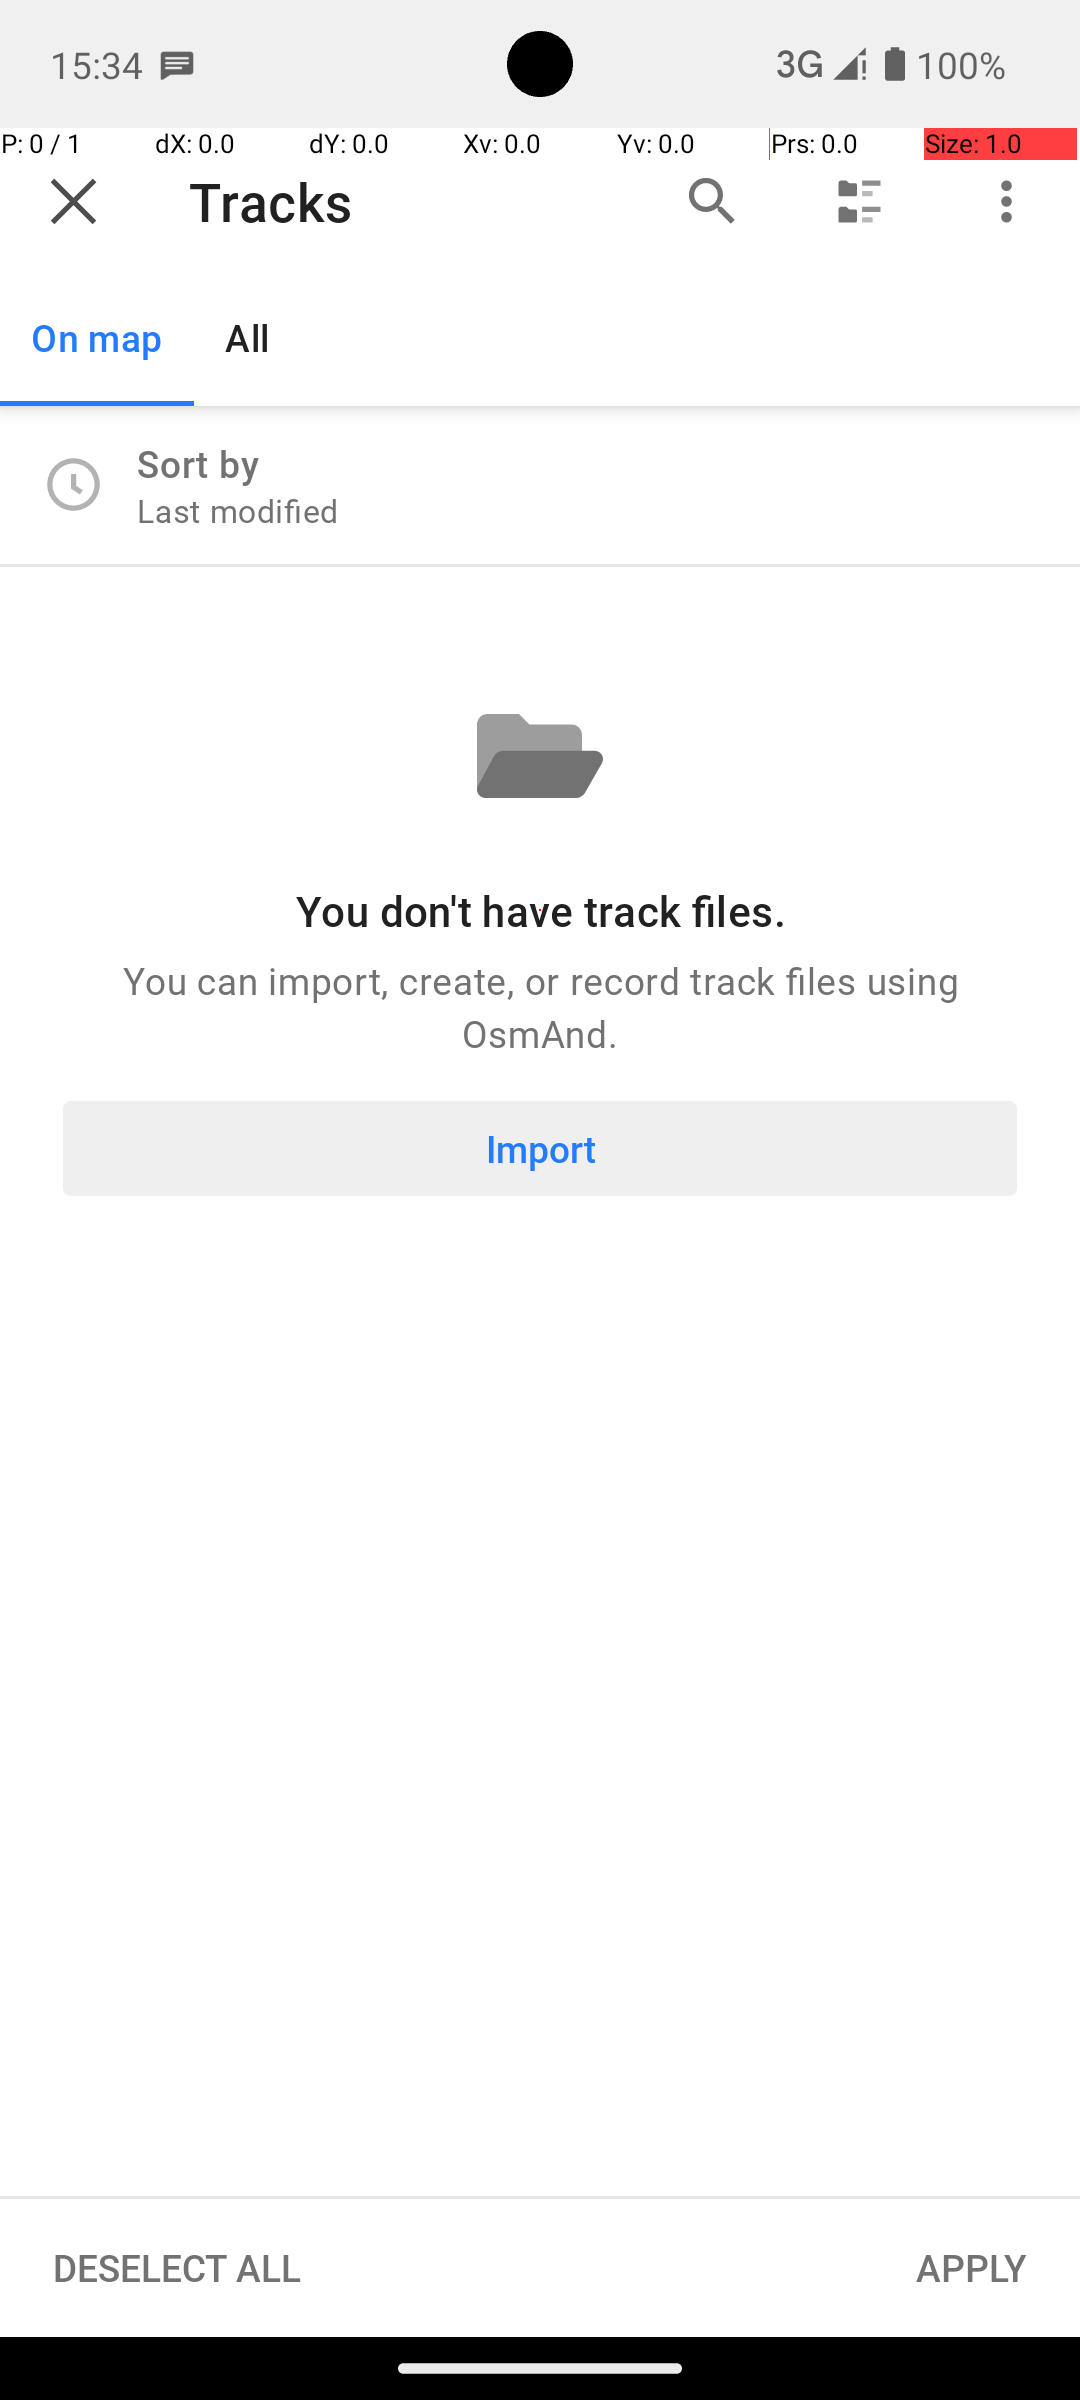 This screenshot has width=1080, height=2400. Describe the element at coordinates (540, 1148) in the screenshot. I see `Import` at that location.